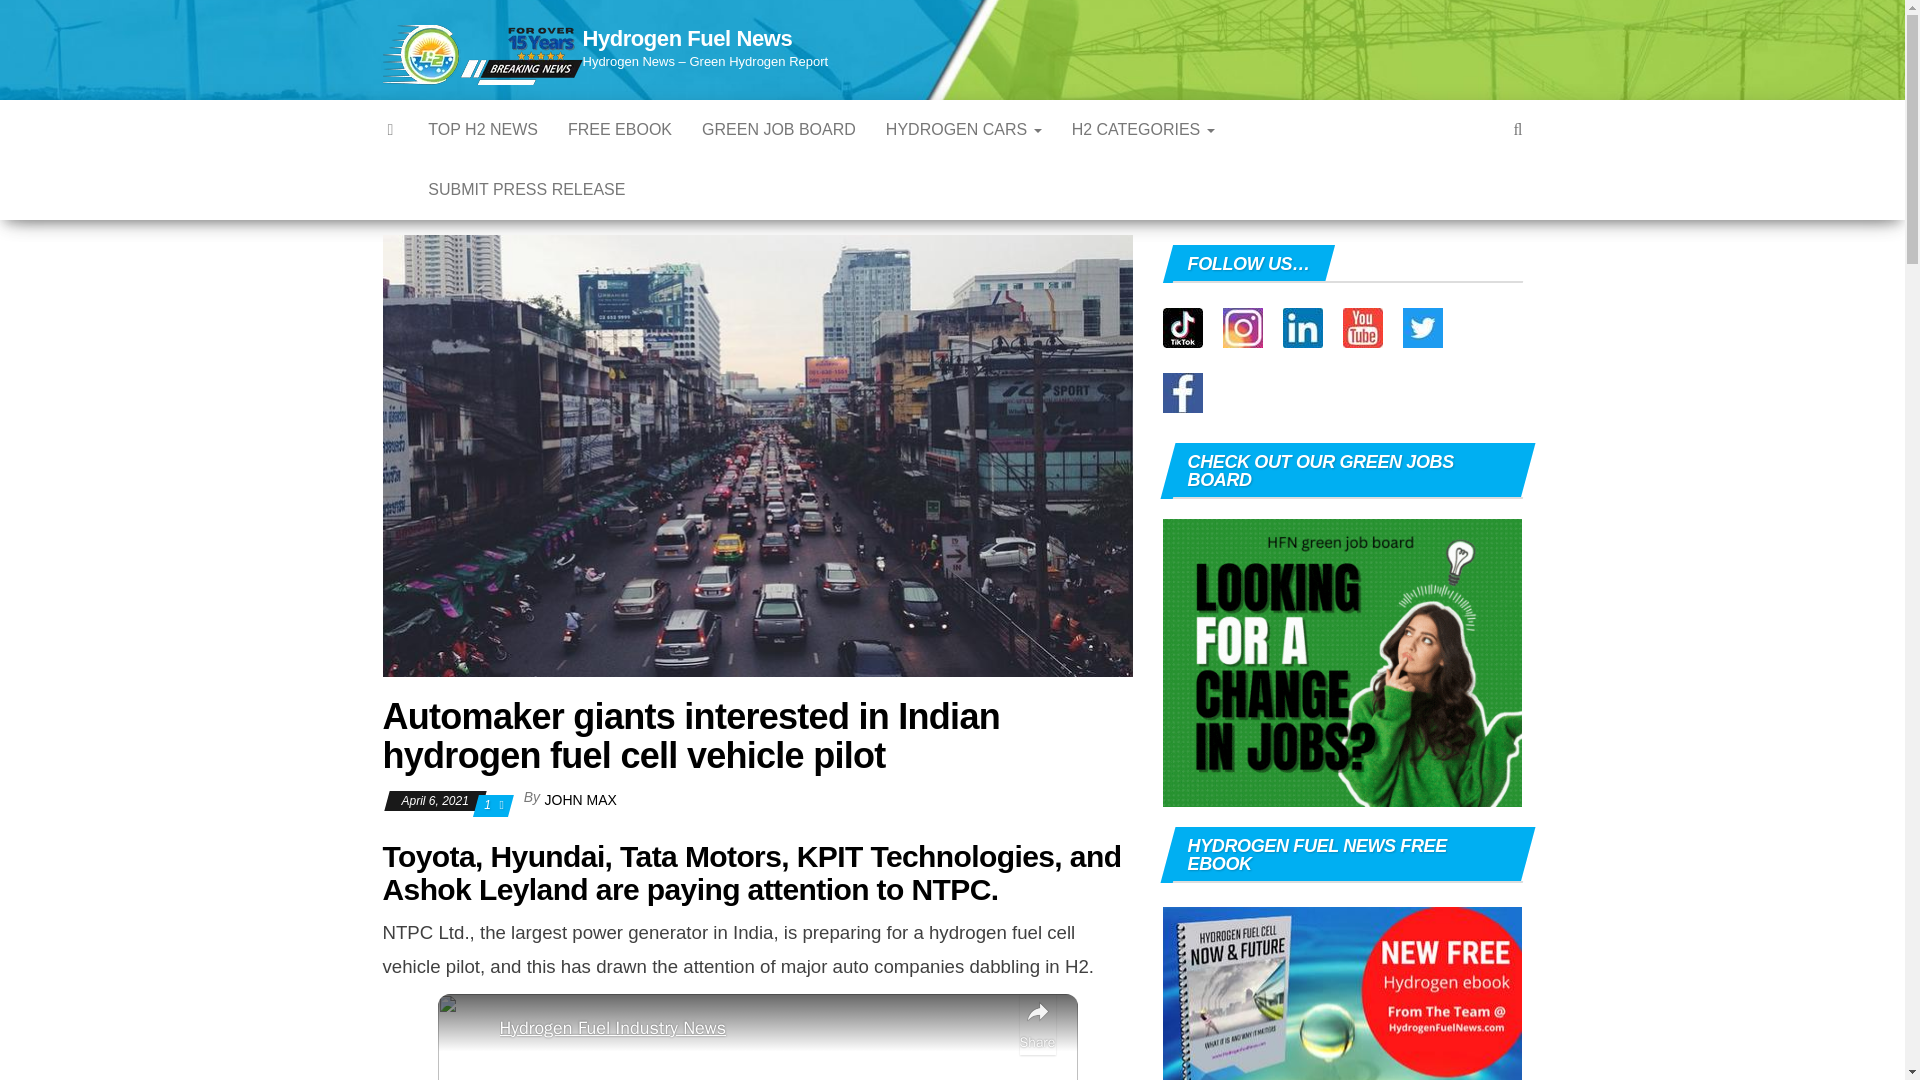 The width and height of the screenshot is (1920, 1080). Describe the element at coordinates (964, 130) in the screenshot. I see `Hydrogen Cars` at that location.